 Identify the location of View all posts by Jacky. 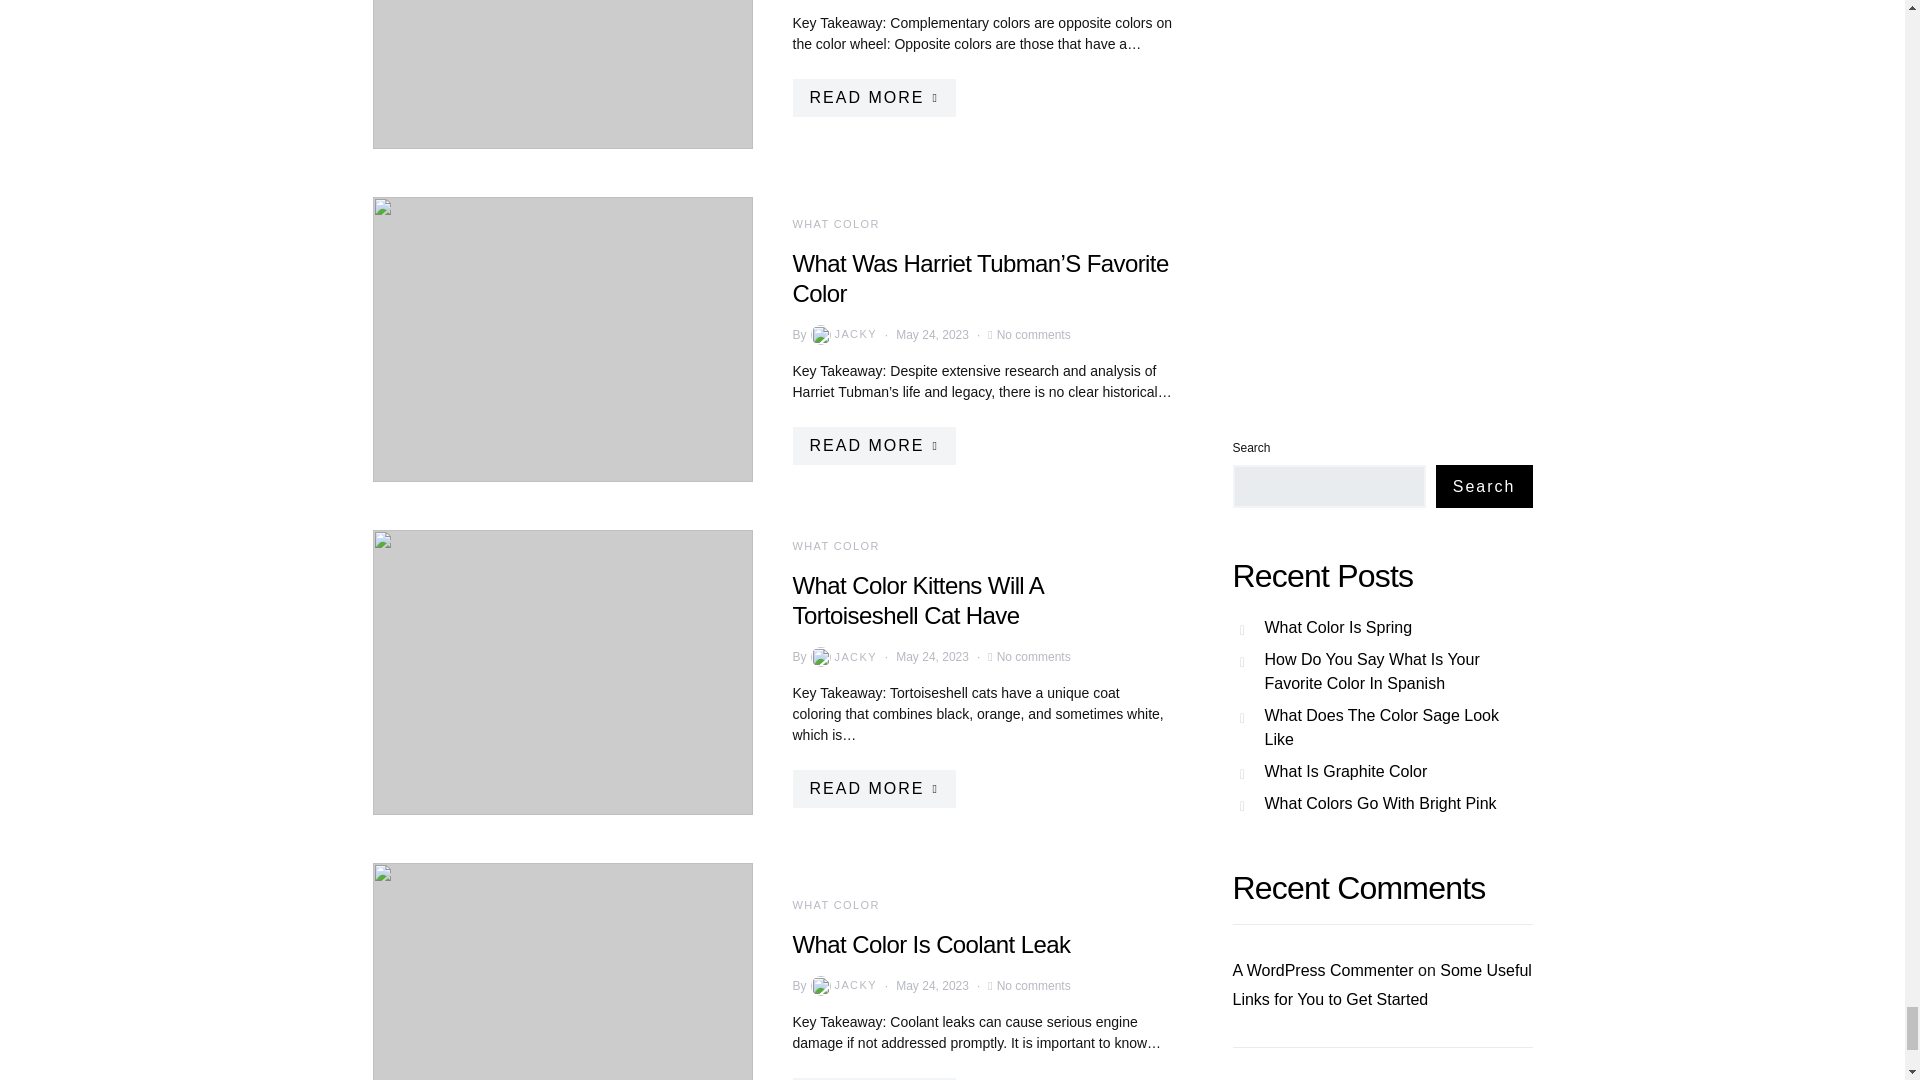
(842, 986).